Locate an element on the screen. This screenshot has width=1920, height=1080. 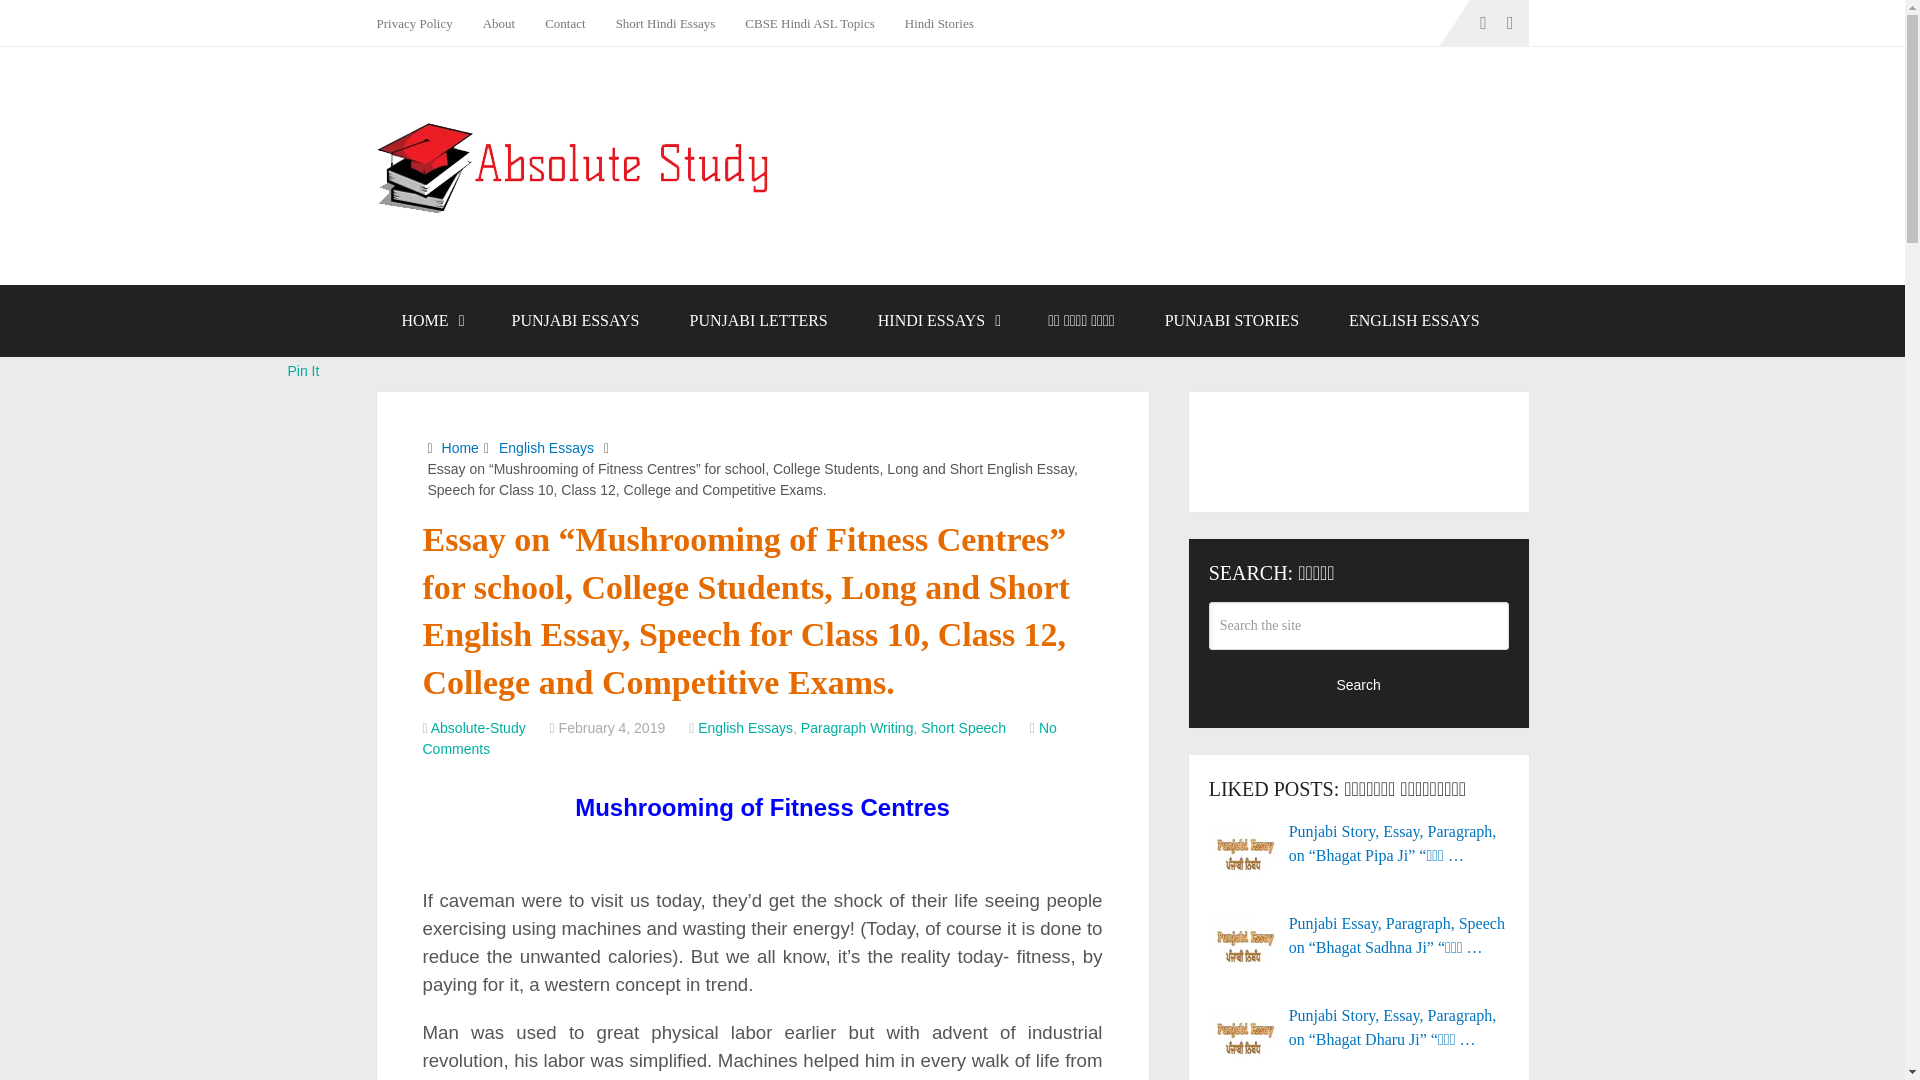
HOME is located at coordinates (430, 321).